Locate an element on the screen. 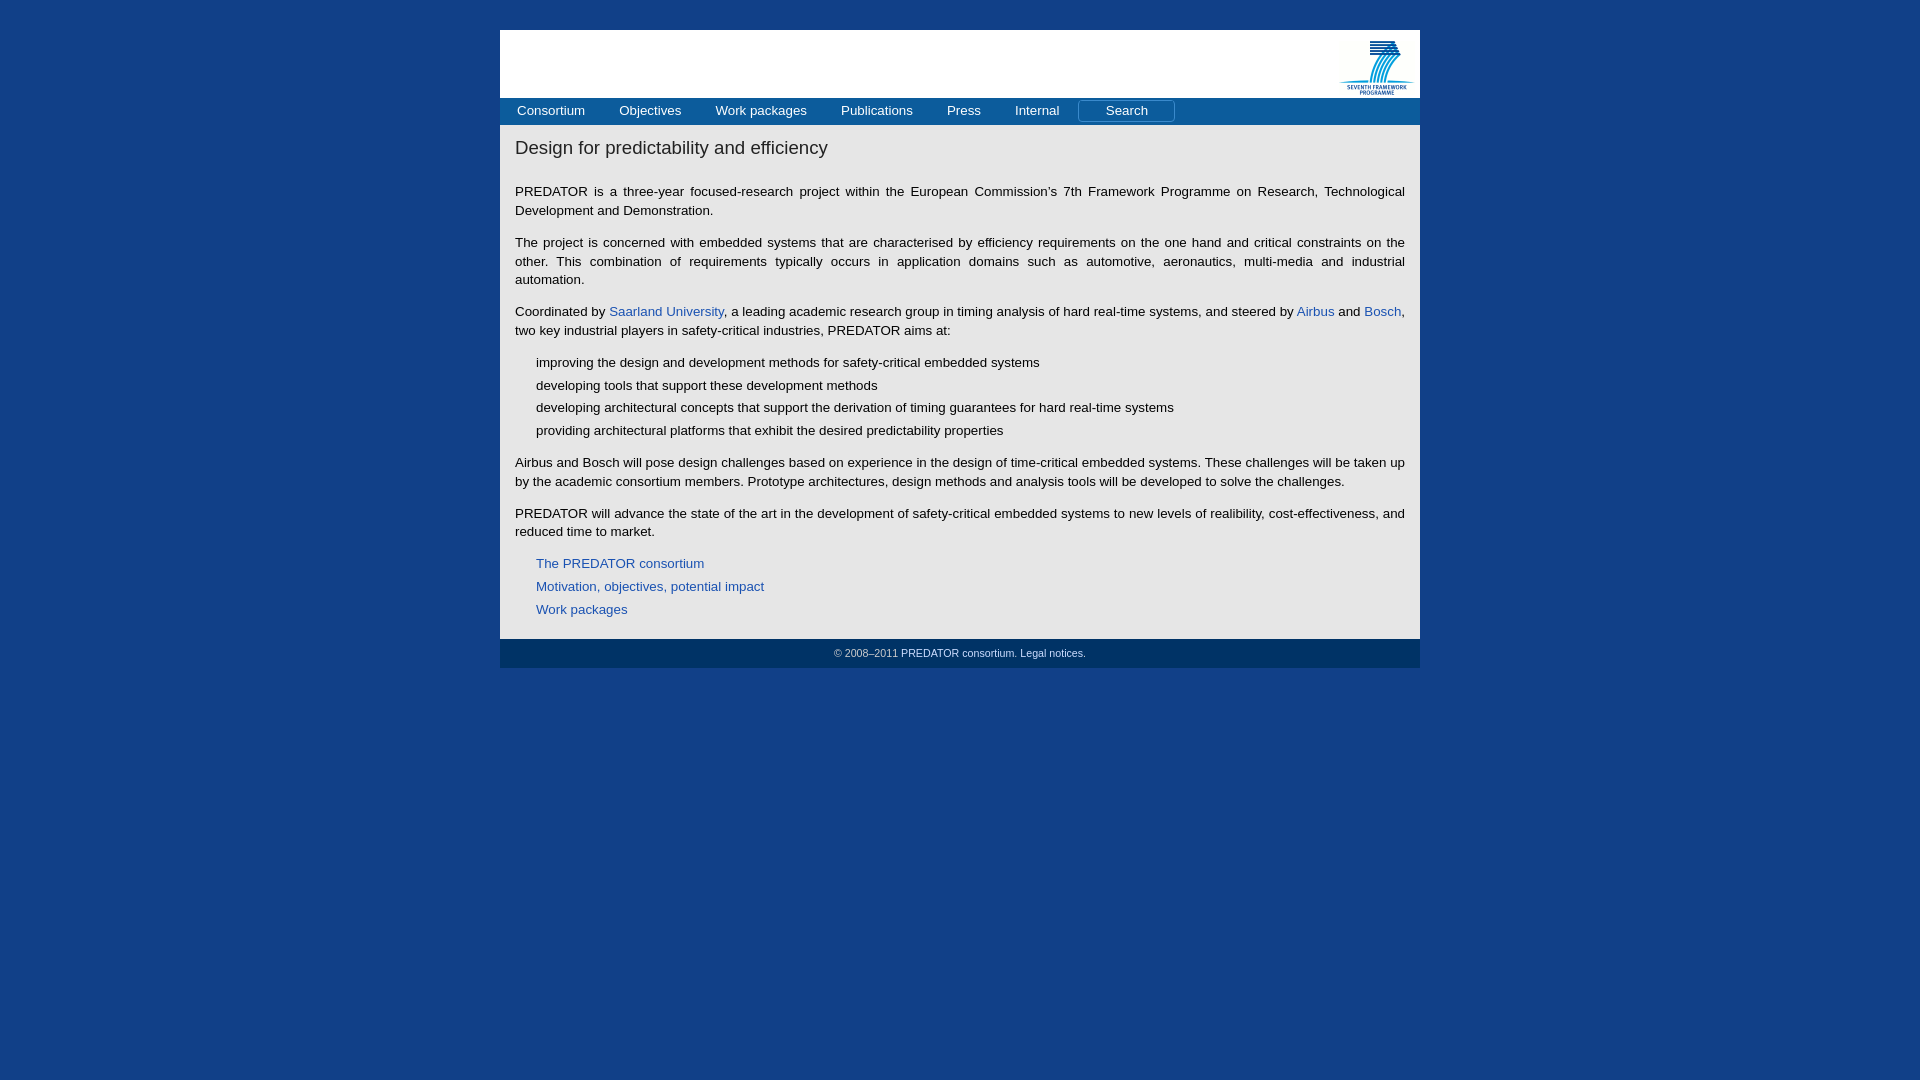 The width and height of the screenshot is (1920, 1080). Legal notices is located at coordinates (1050, 652).